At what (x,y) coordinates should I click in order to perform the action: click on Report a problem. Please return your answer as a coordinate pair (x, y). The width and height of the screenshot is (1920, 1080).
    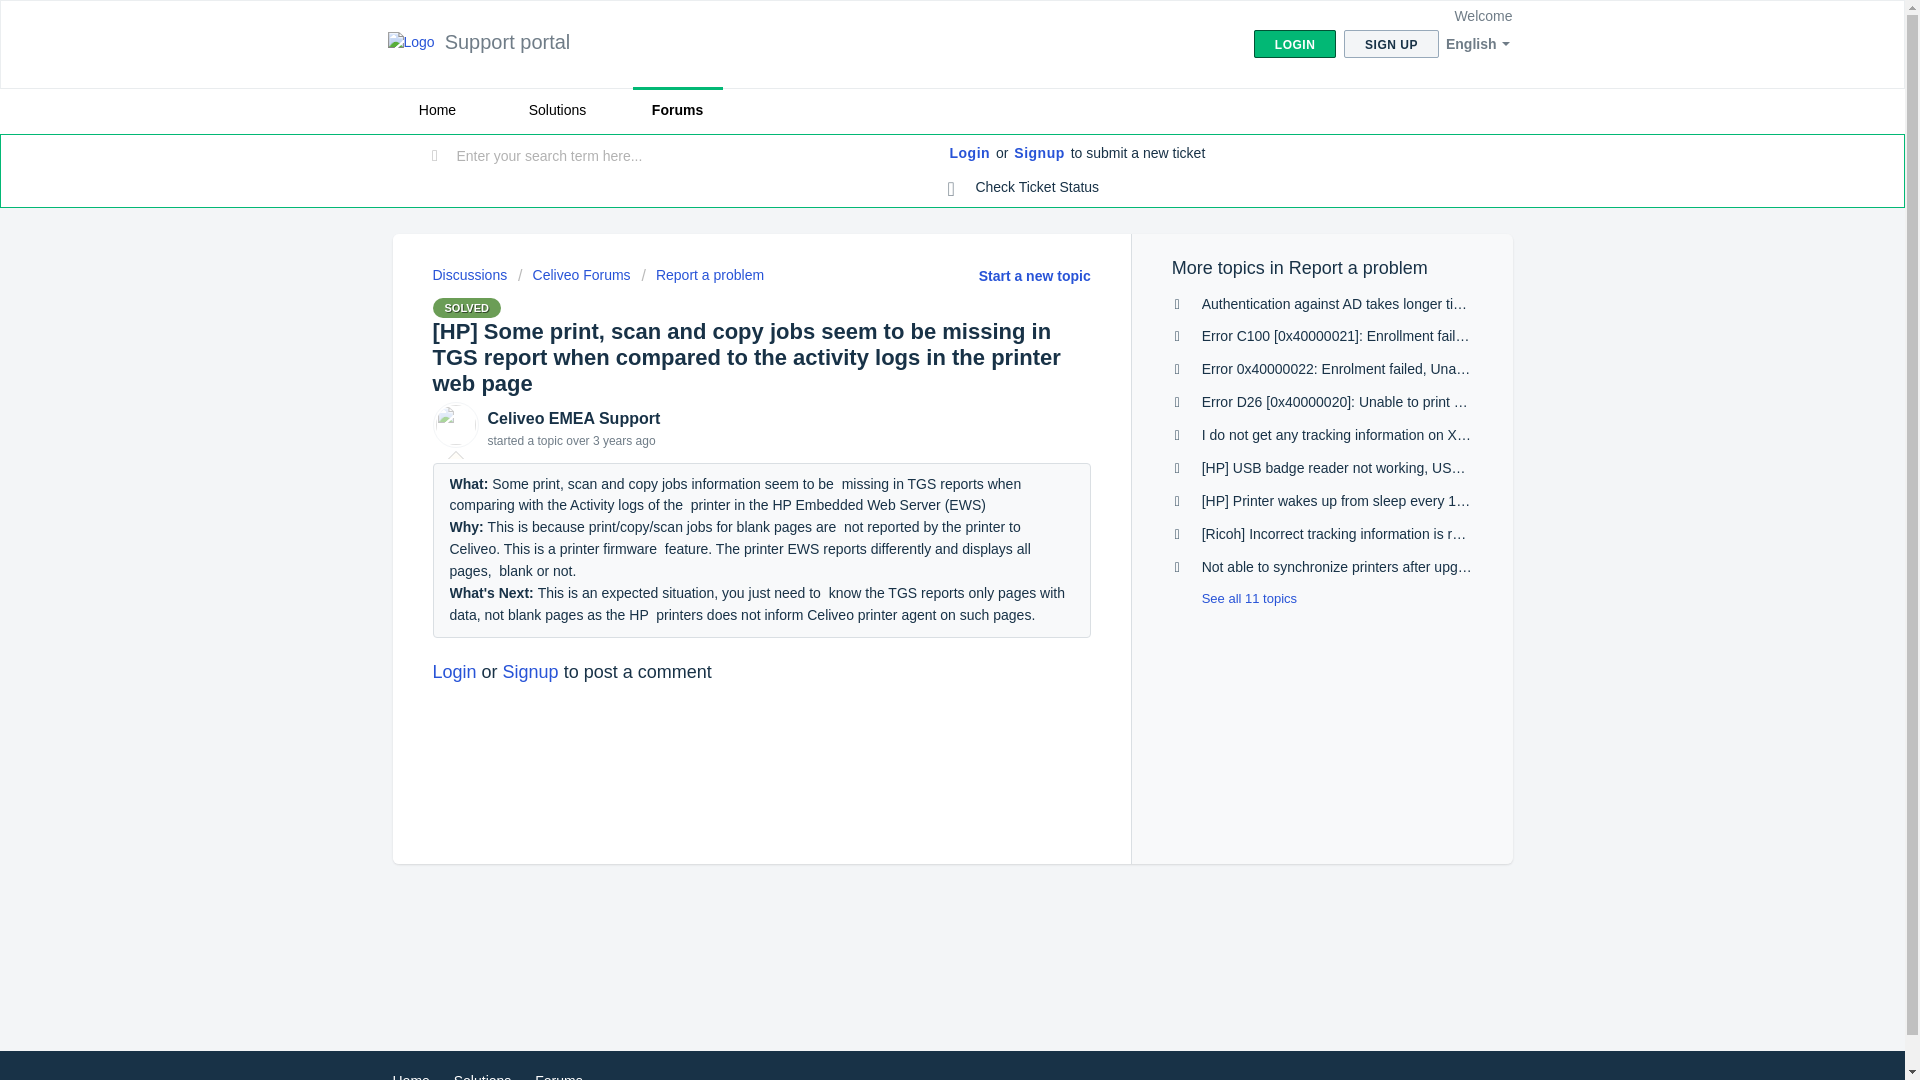
    Looking at the image, I should click on (702, 274).